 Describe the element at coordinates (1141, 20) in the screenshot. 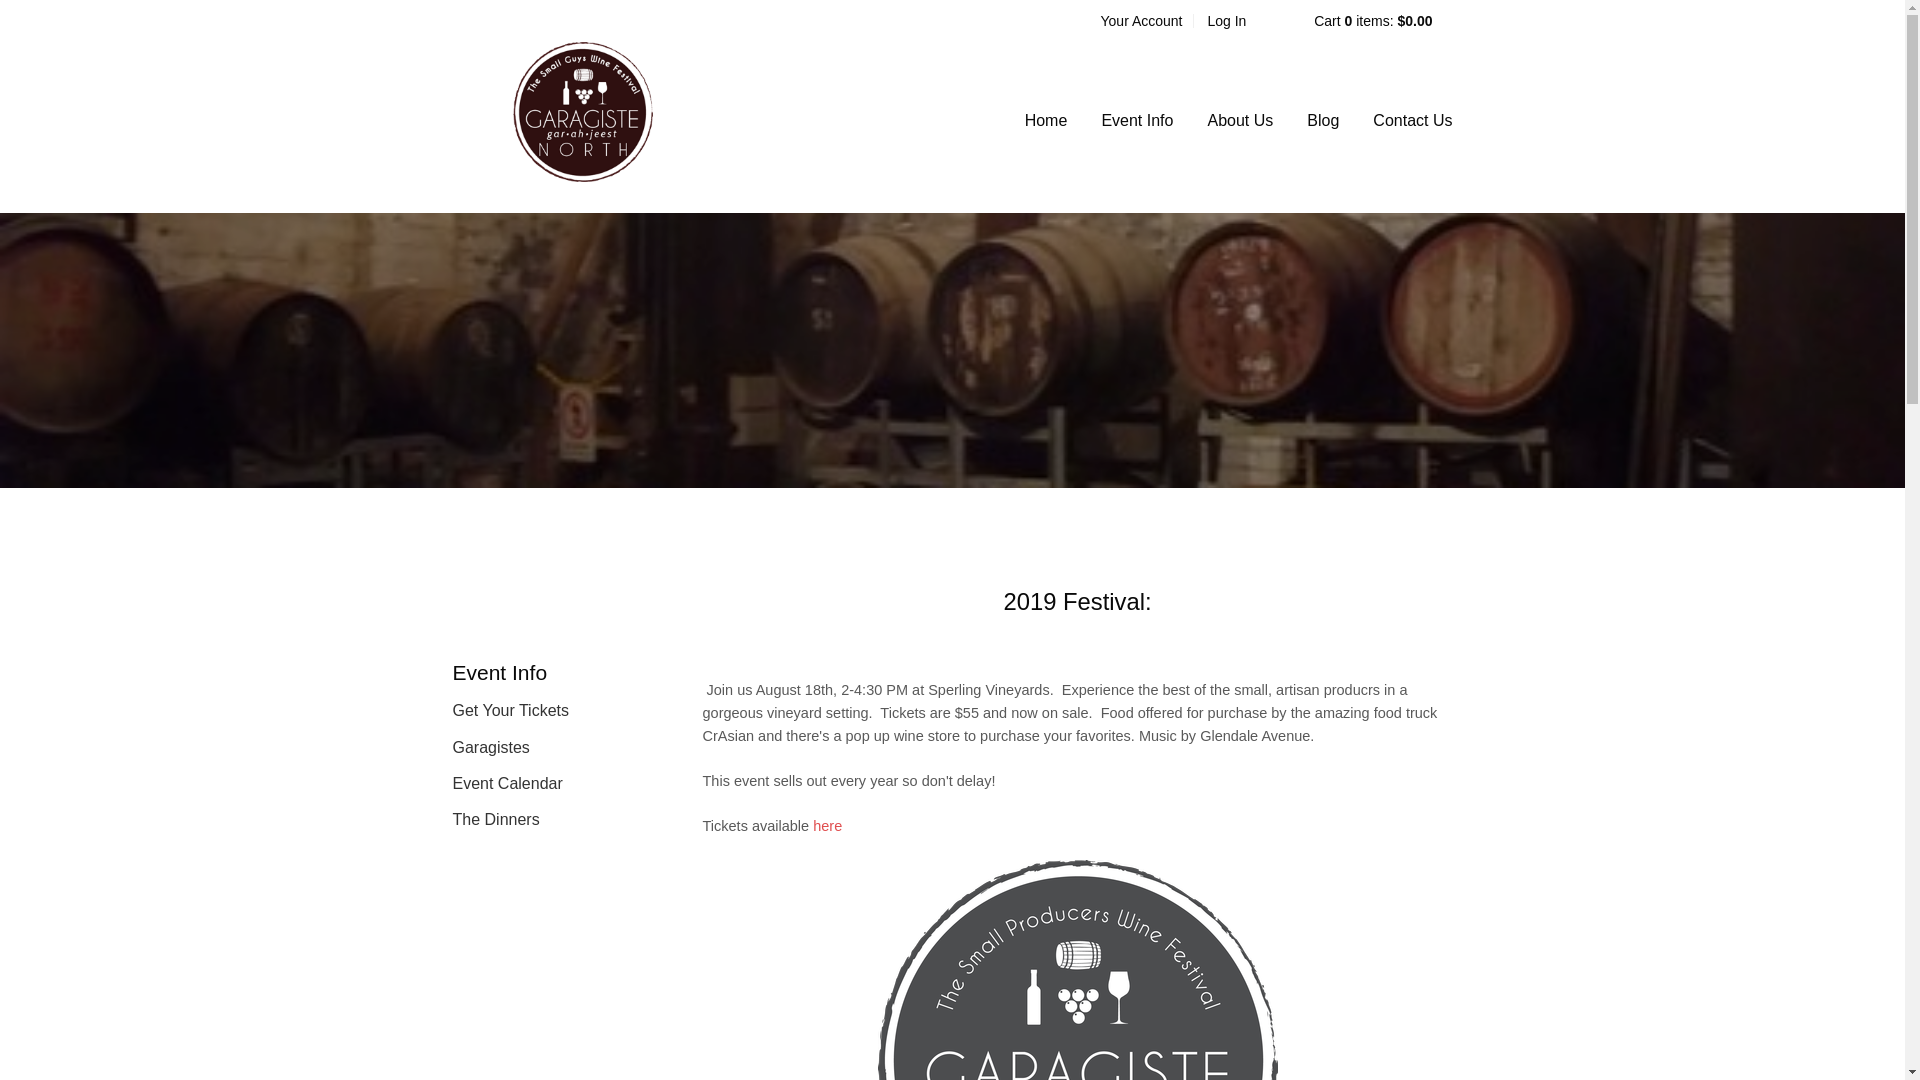

I see `Your Account` at that location.